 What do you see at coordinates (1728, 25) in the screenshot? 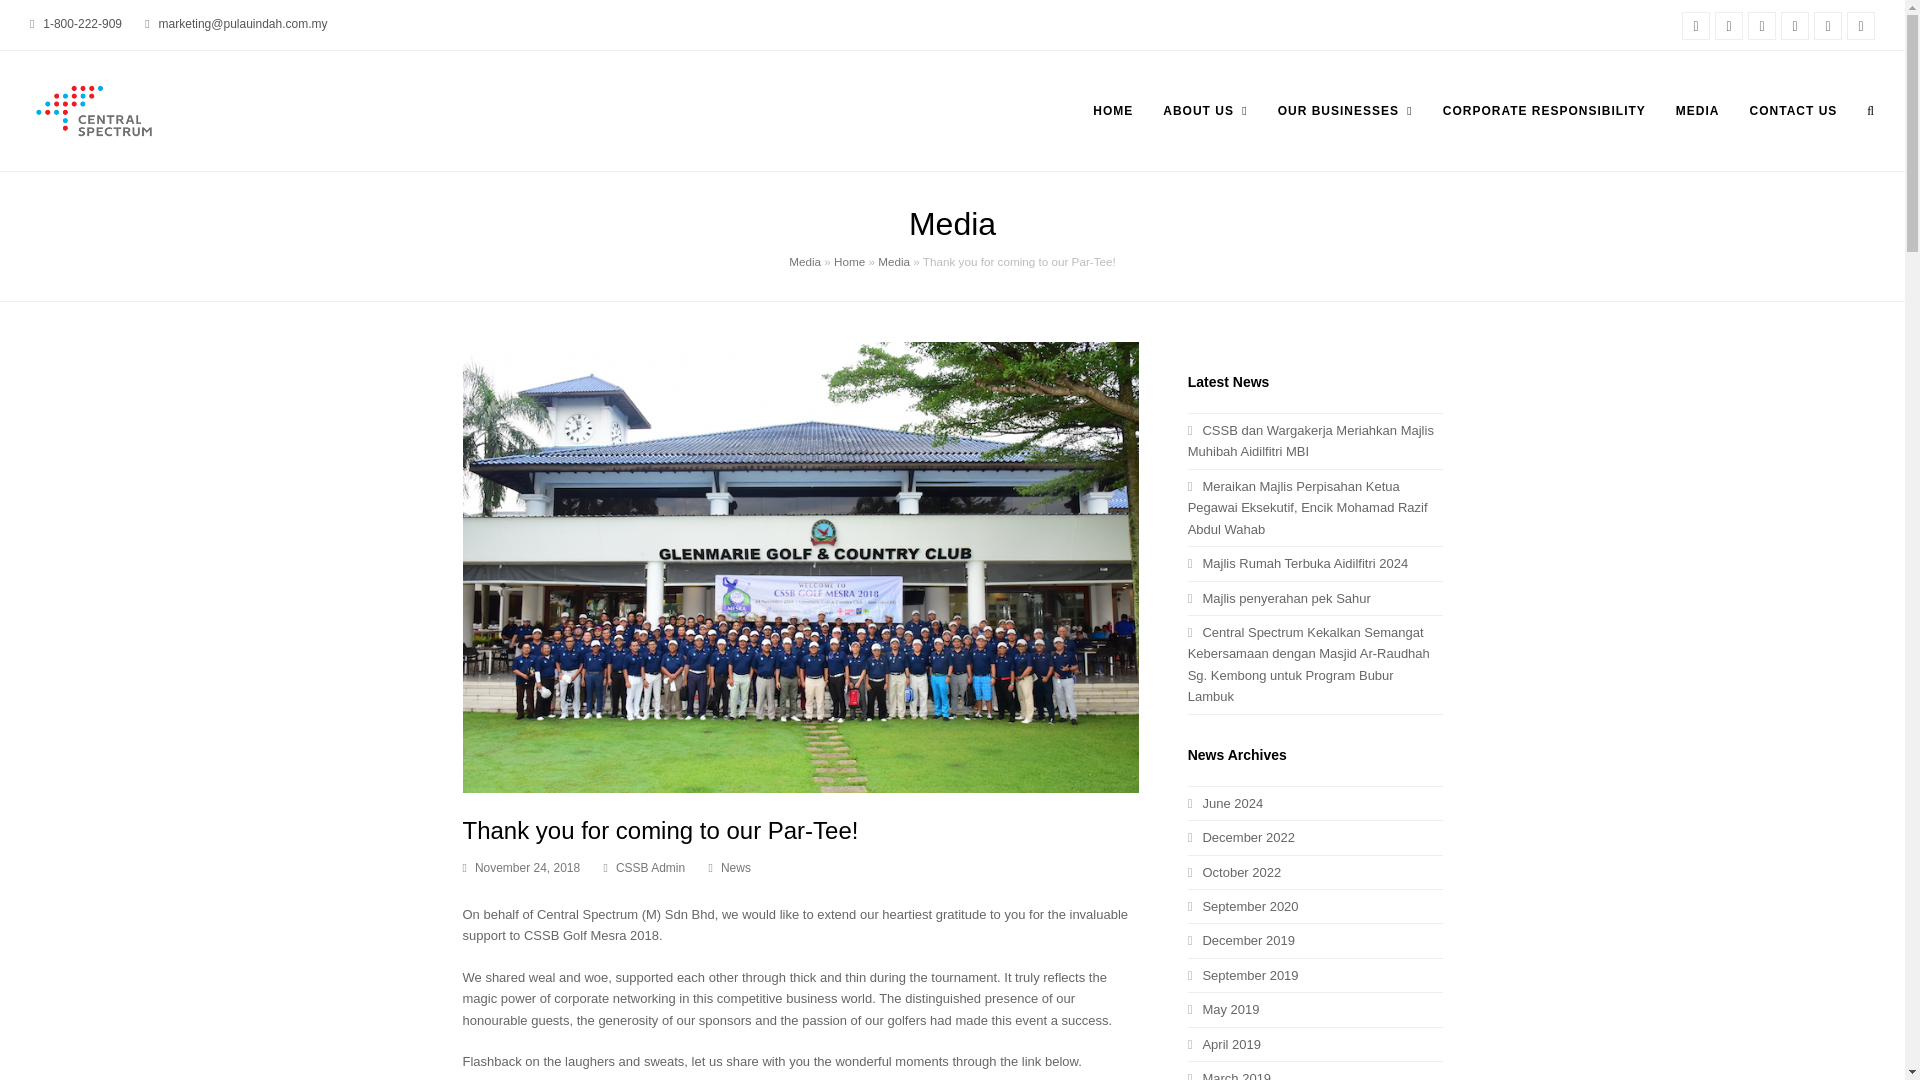
I see `Instagram` at bounding box center [1728, 25].